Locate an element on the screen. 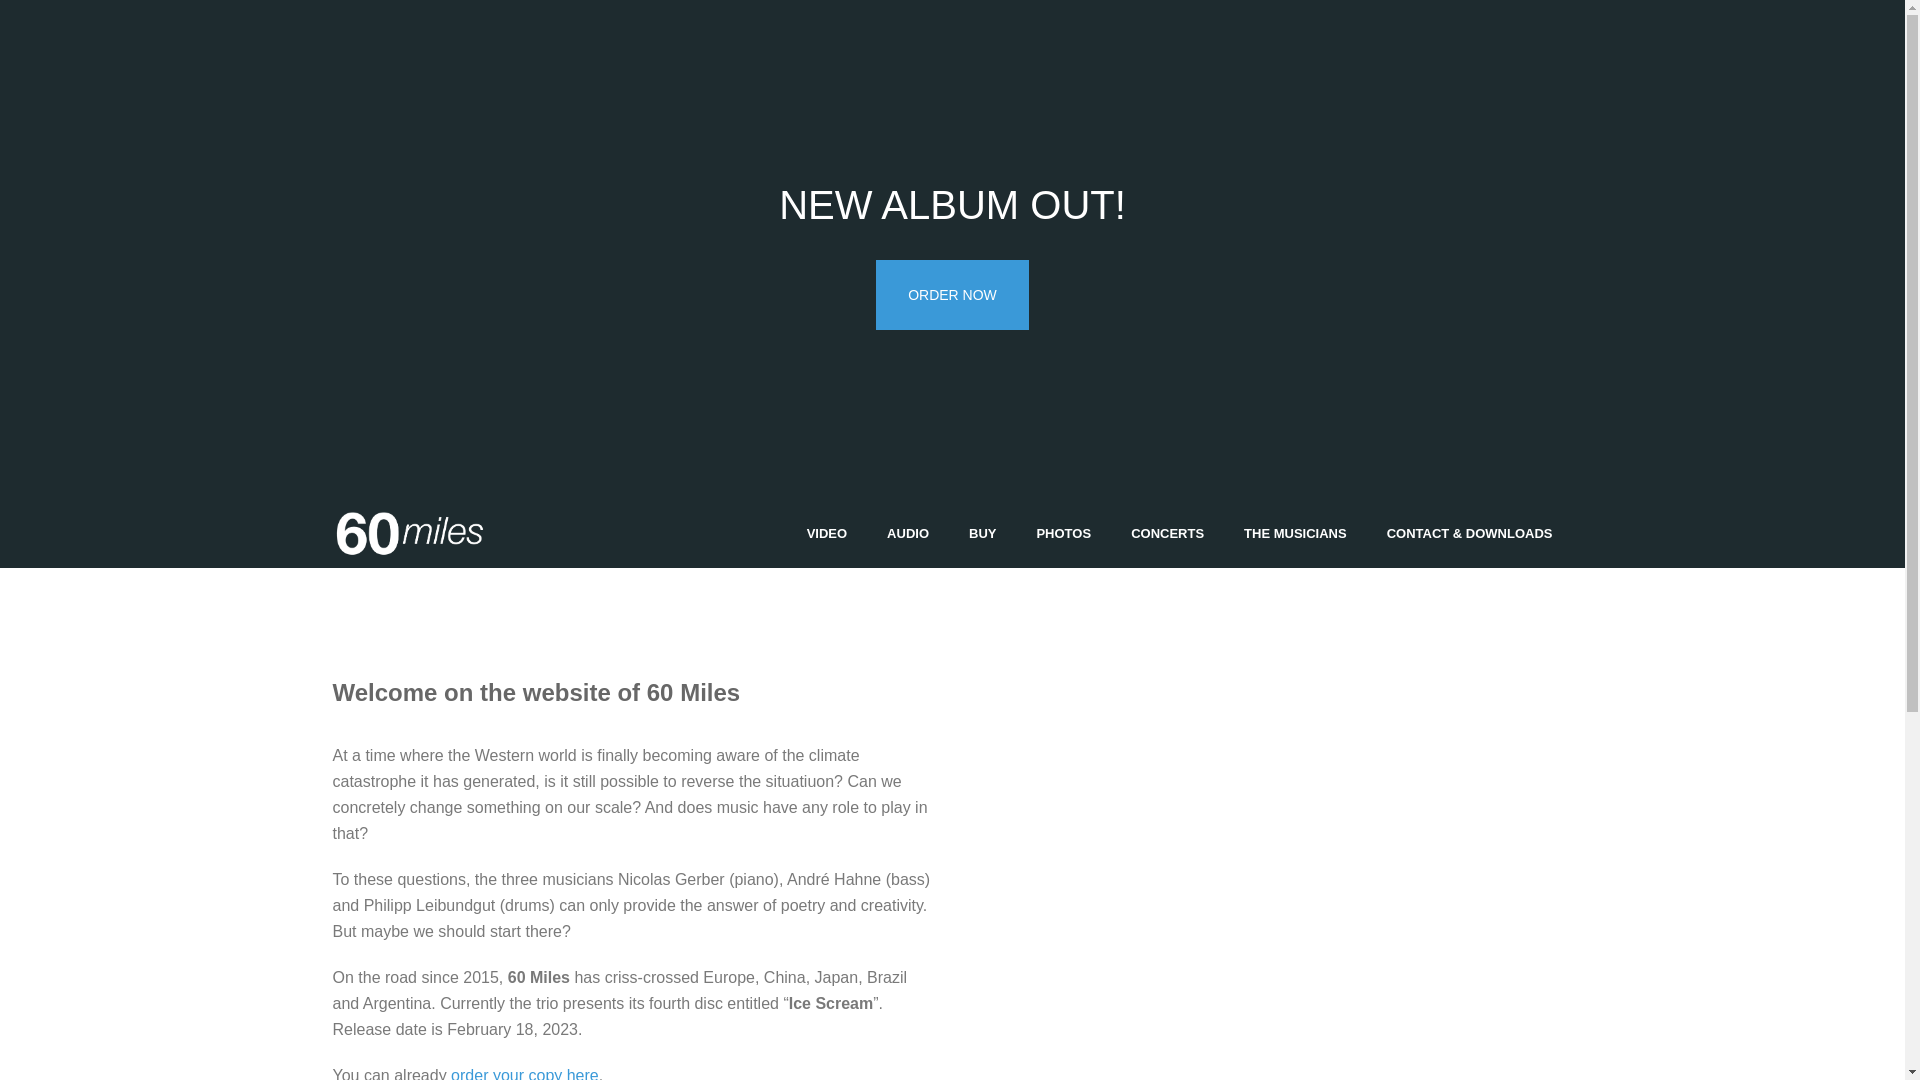 The image size is (1920, 1080). CONCERTS is located at coordinates (1168, 534).